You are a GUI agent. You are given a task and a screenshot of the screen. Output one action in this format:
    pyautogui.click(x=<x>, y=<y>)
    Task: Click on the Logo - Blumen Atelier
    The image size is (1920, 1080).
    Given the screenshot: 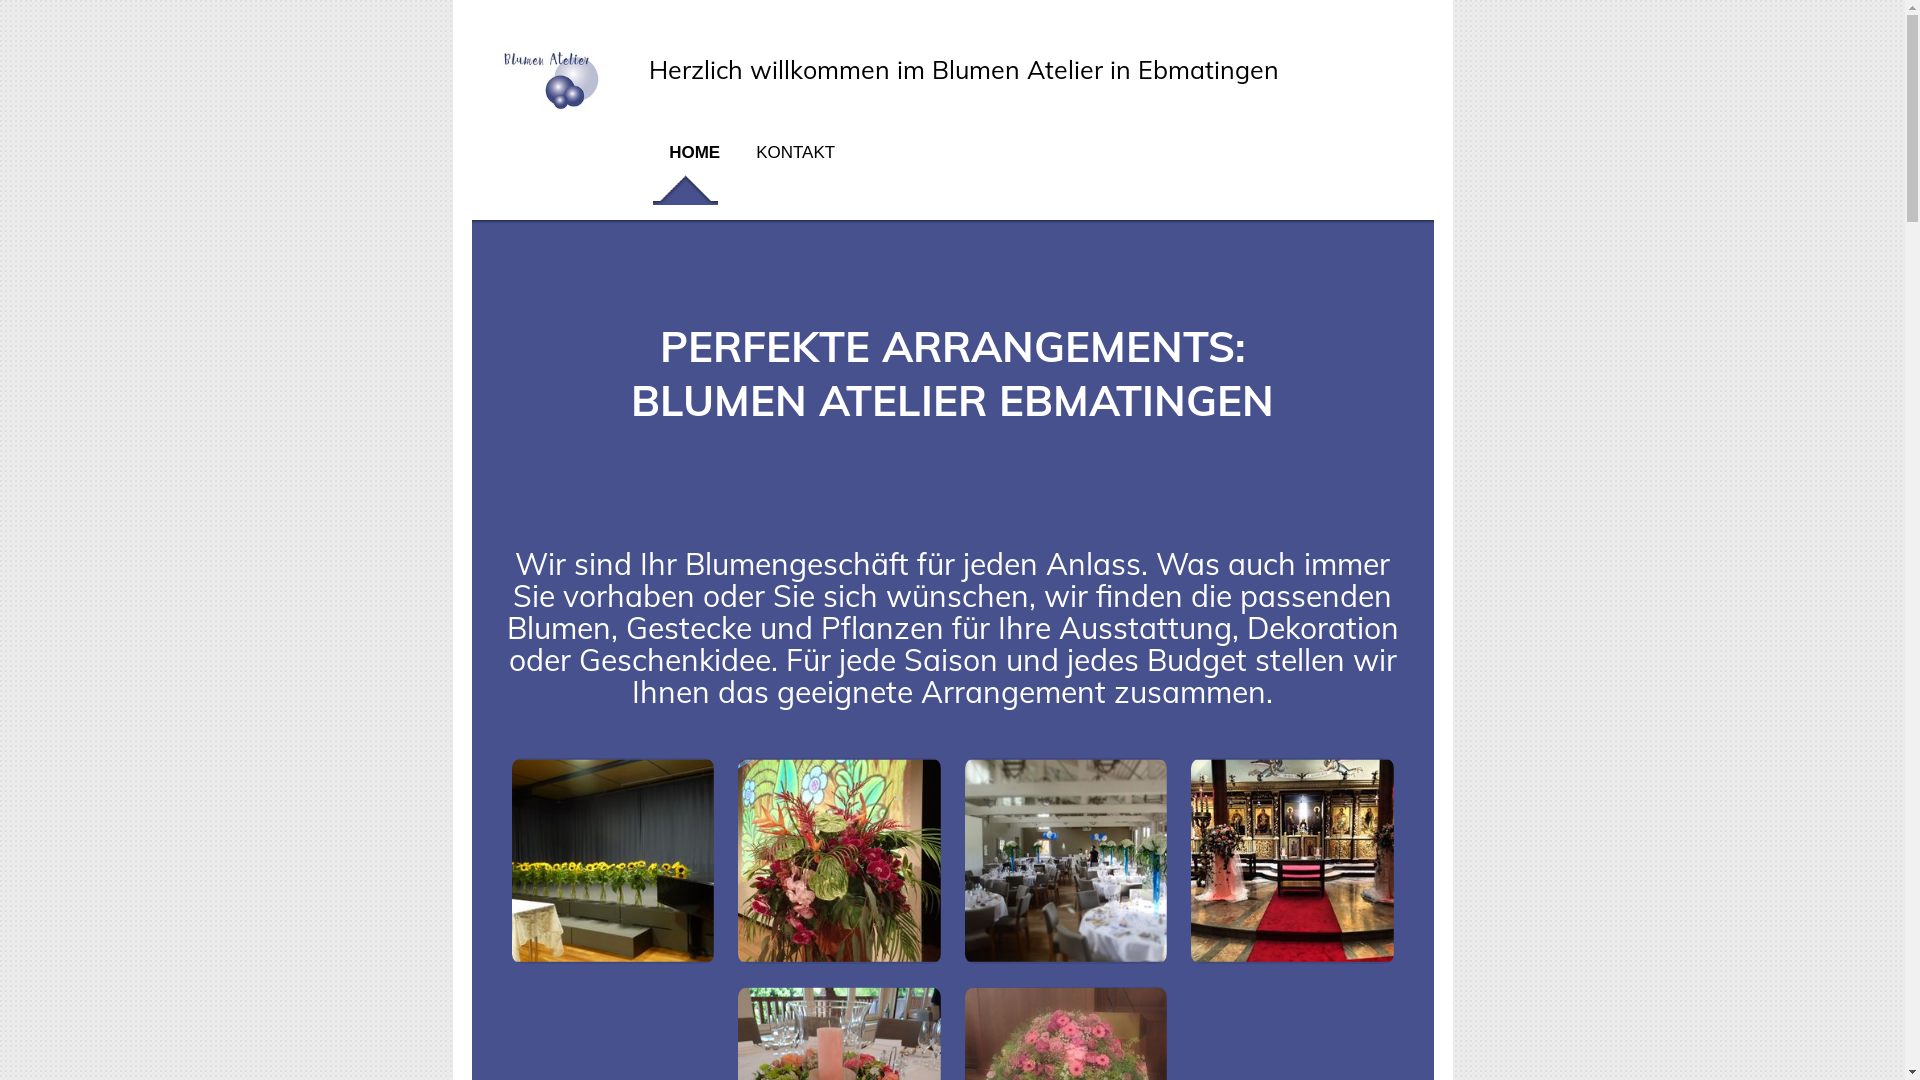 What is the action you would take?
    pyautogui.click(x=552, y=109)
    